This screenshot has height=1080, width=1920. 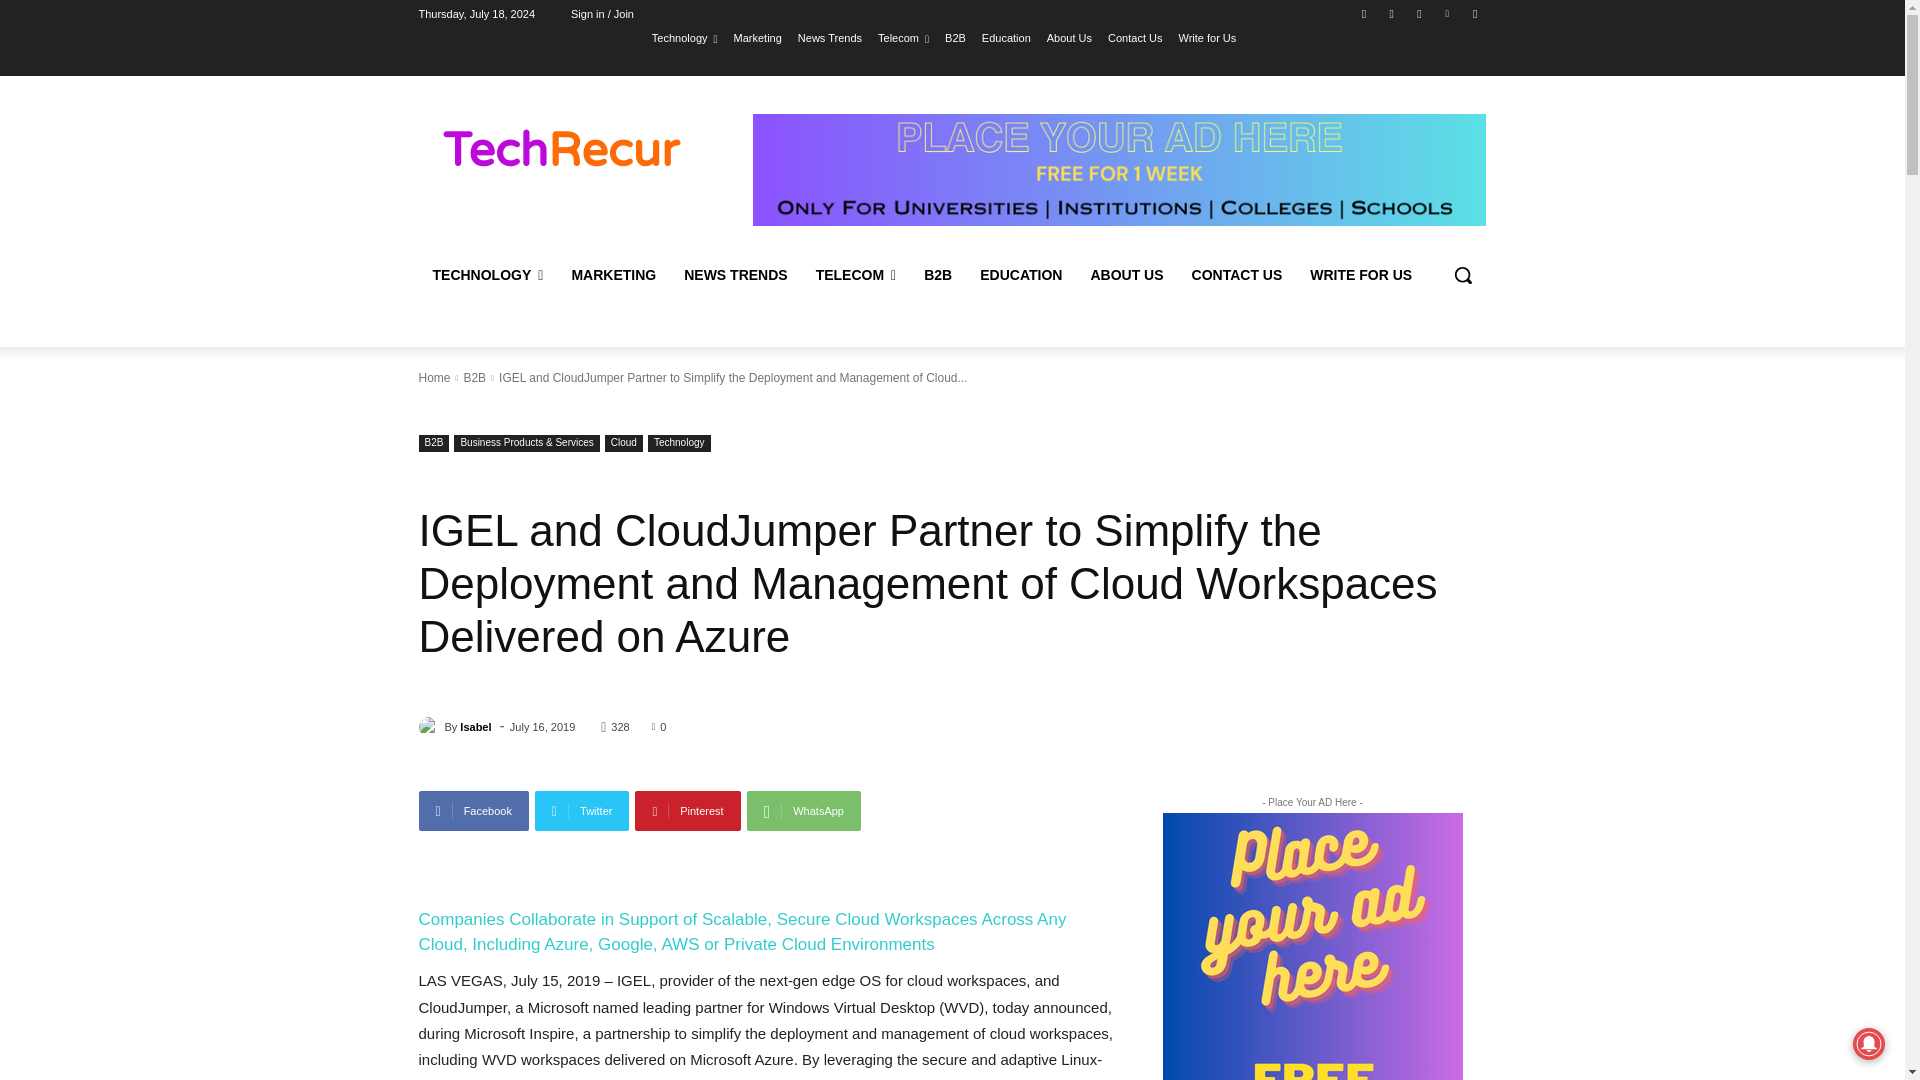 I want to click on View all posts in B2B, so click(x=474, y=378).